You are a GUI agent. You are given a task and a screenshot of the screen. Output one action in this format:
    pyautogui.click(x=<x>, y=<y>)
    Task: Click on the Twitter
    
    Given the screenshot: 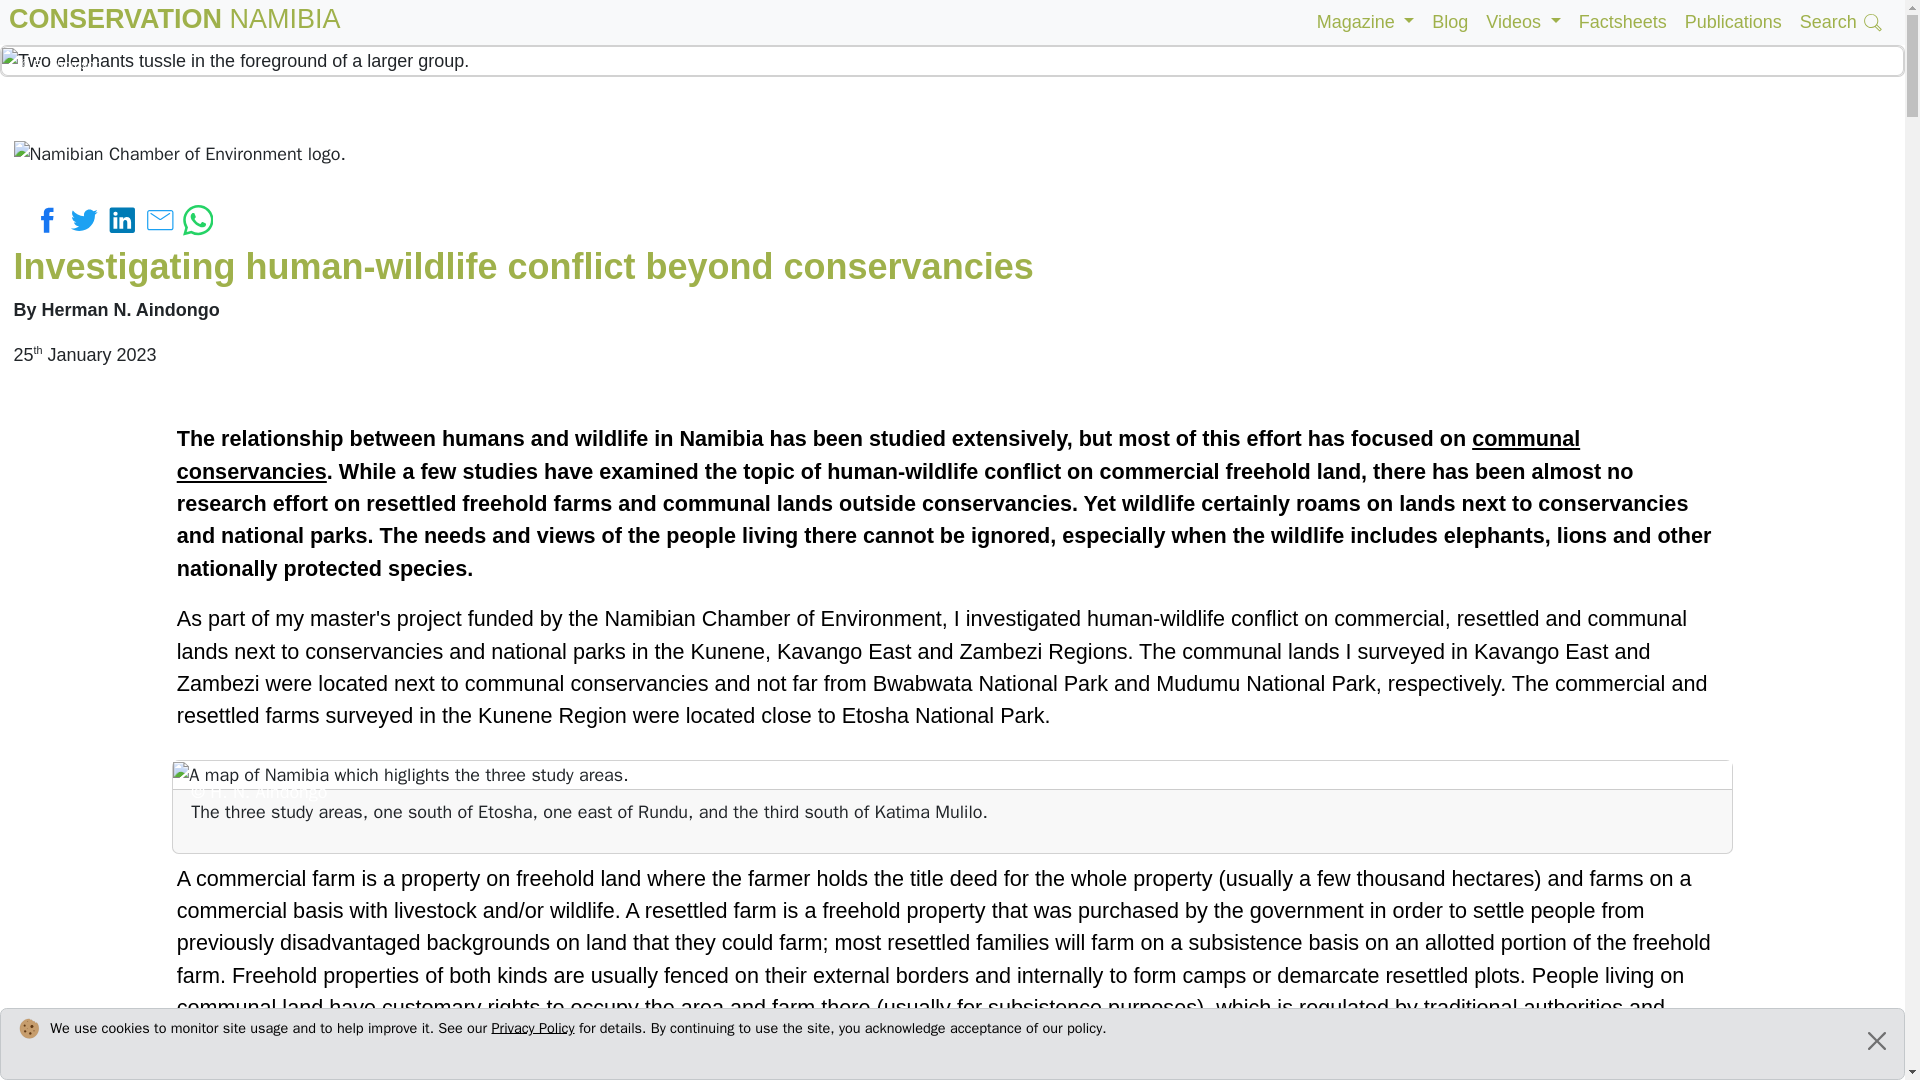 What is the action you would take?
    pyautogui.click(x=1623, y=22)
    